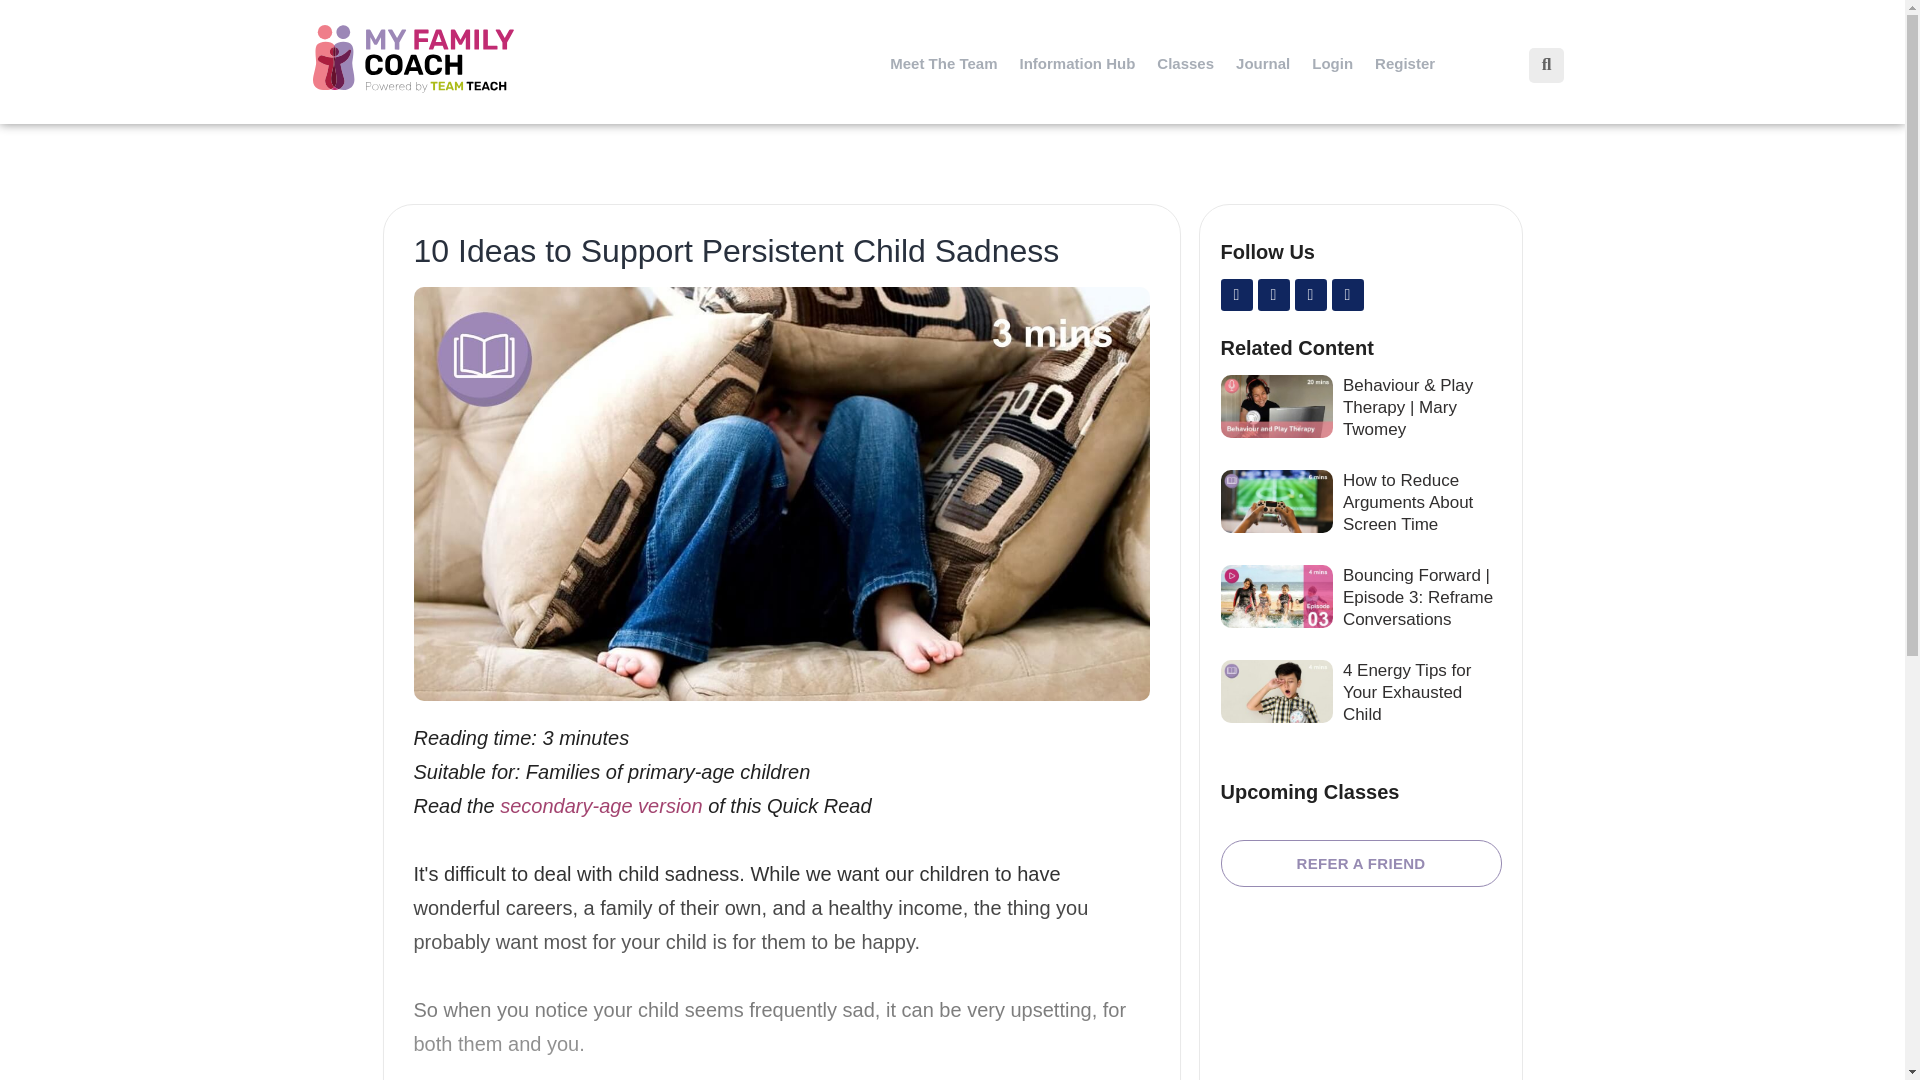 This screenshot has height=1080, width=1920. What do you see at coordinates (1185, 64) in the screenshot?
I see `Classes` at bounding box center [1185, 64].